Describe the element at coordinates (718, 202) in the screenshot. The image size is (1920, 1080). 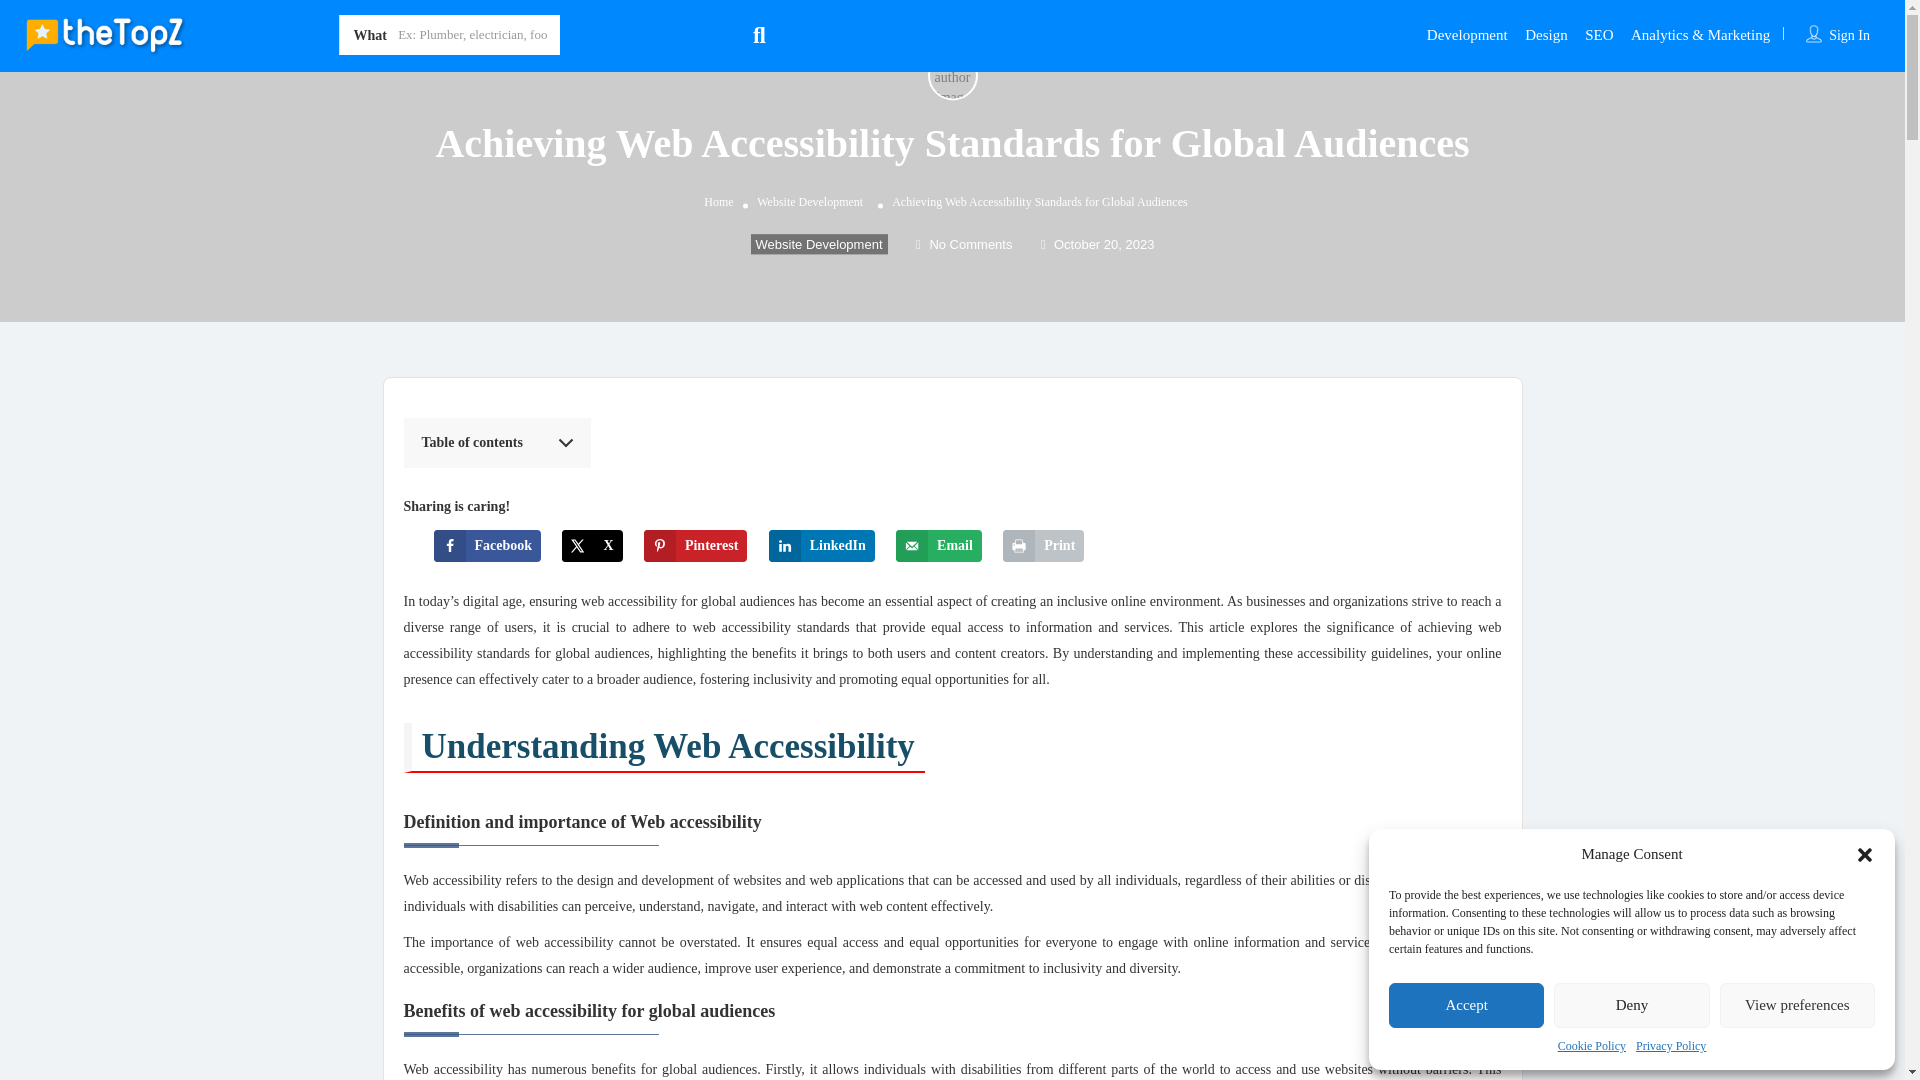
I see `Home` at that location.